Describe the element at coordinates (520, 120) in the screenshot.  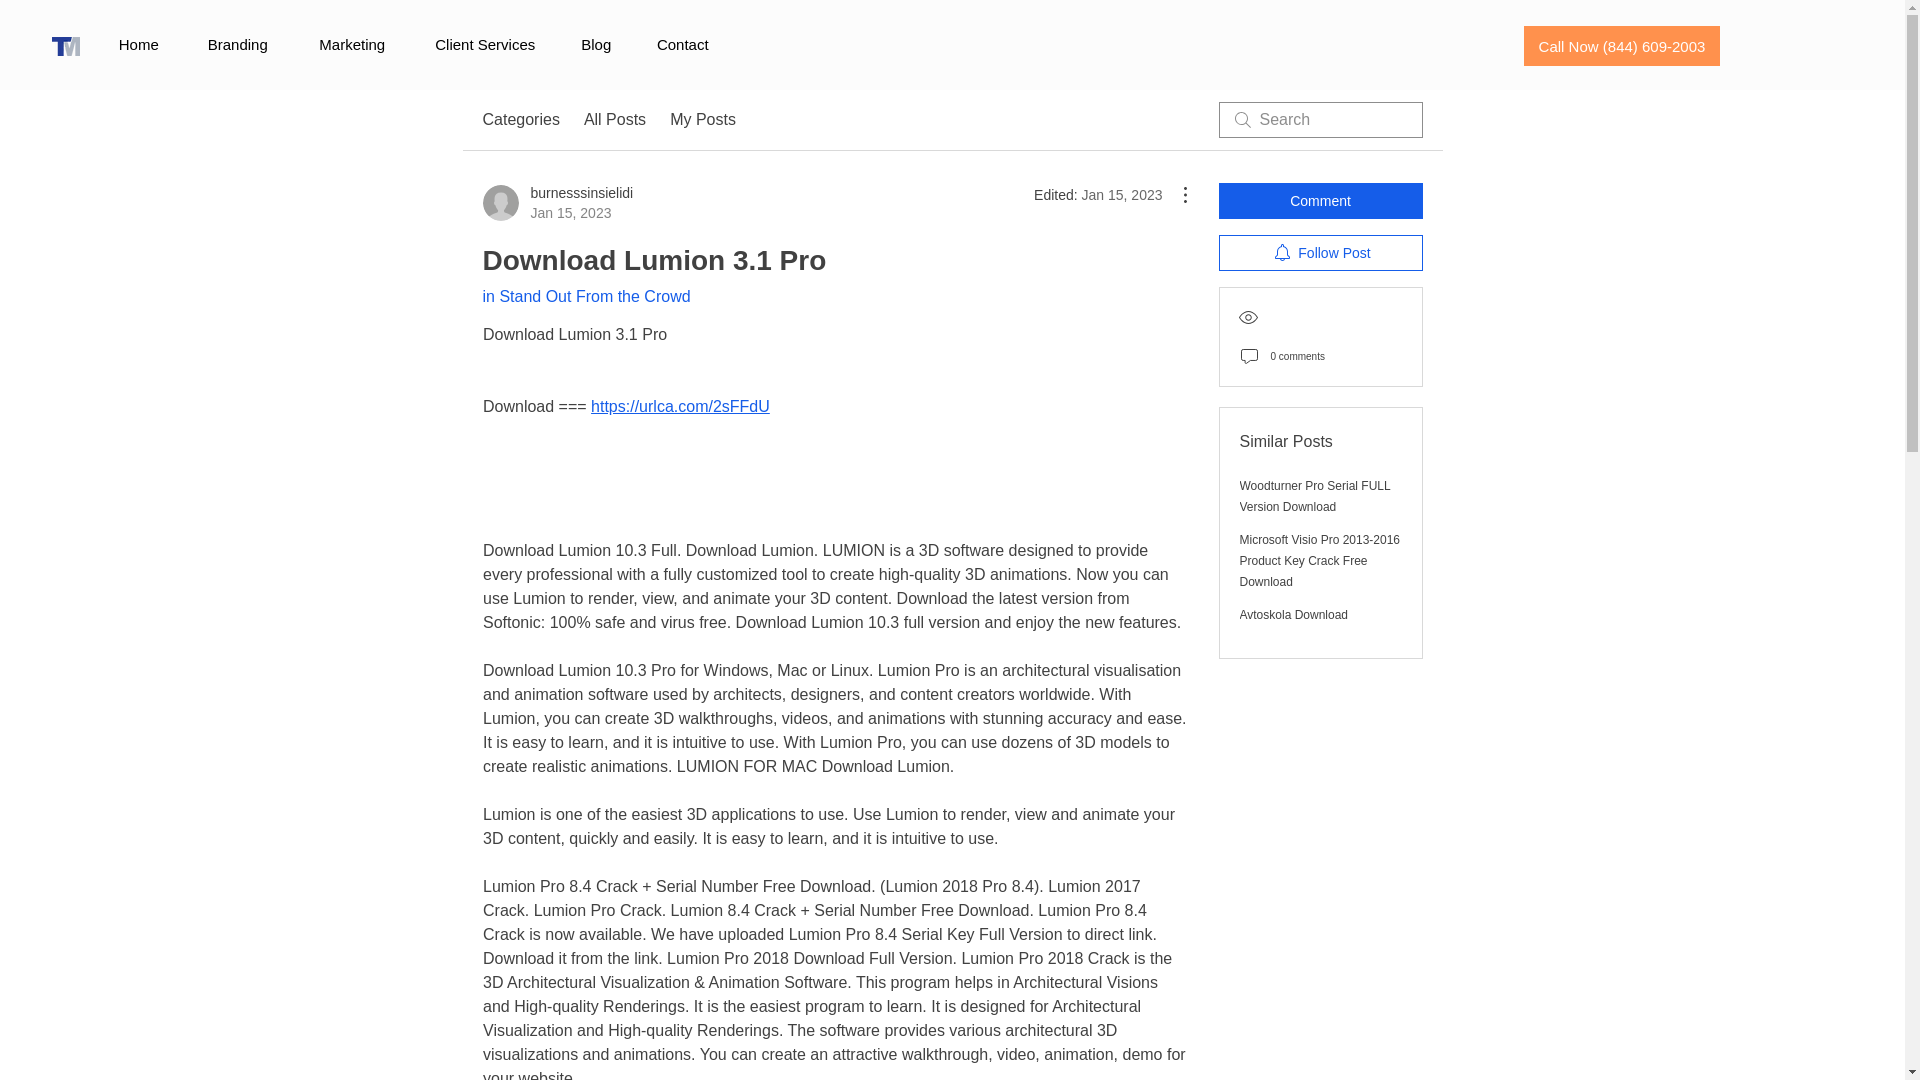
I see `My Posts` at that location.